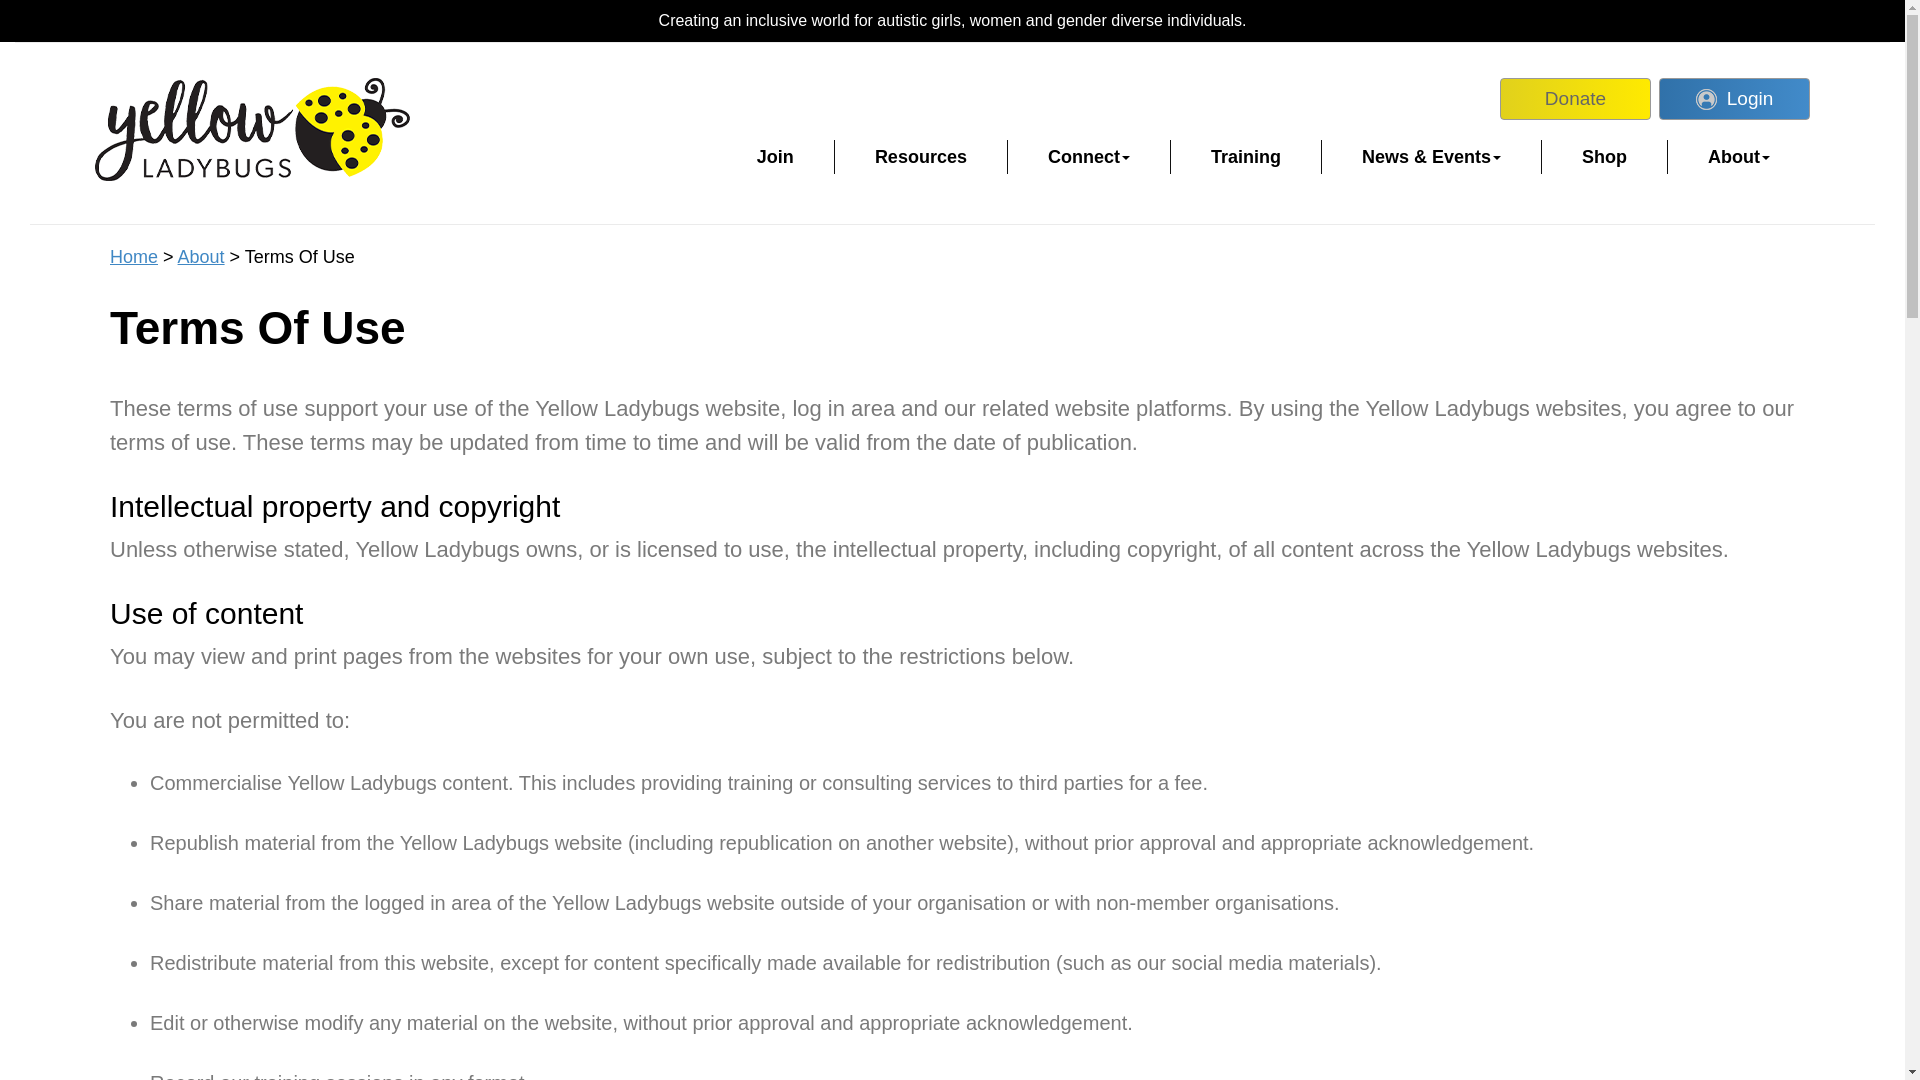 The image size is (1920, 1080). What do you see at coordinates (1739, 156) in the screenshot?
I see `About` at bounding box center [1739, 156].